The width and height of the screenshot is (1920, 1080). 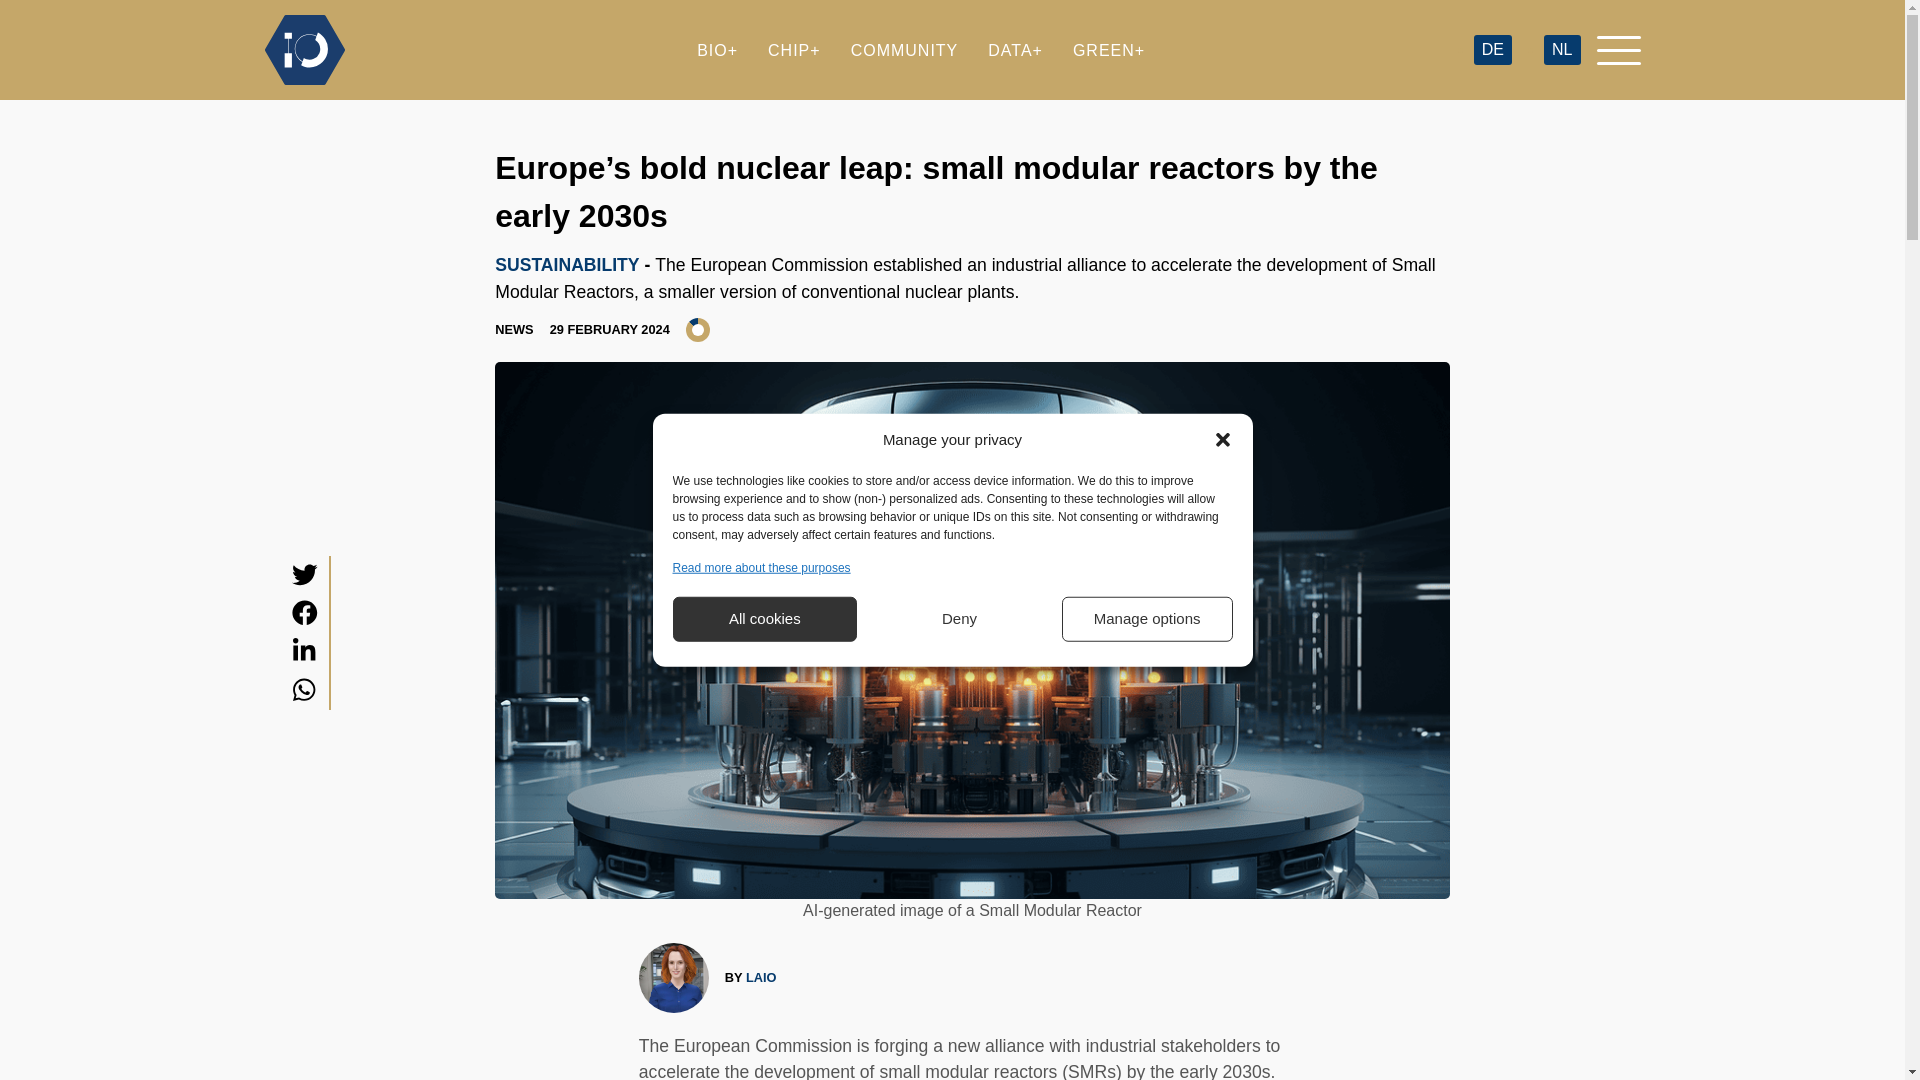 I want to click on COMMUNITY, so click(x=904, y=50).